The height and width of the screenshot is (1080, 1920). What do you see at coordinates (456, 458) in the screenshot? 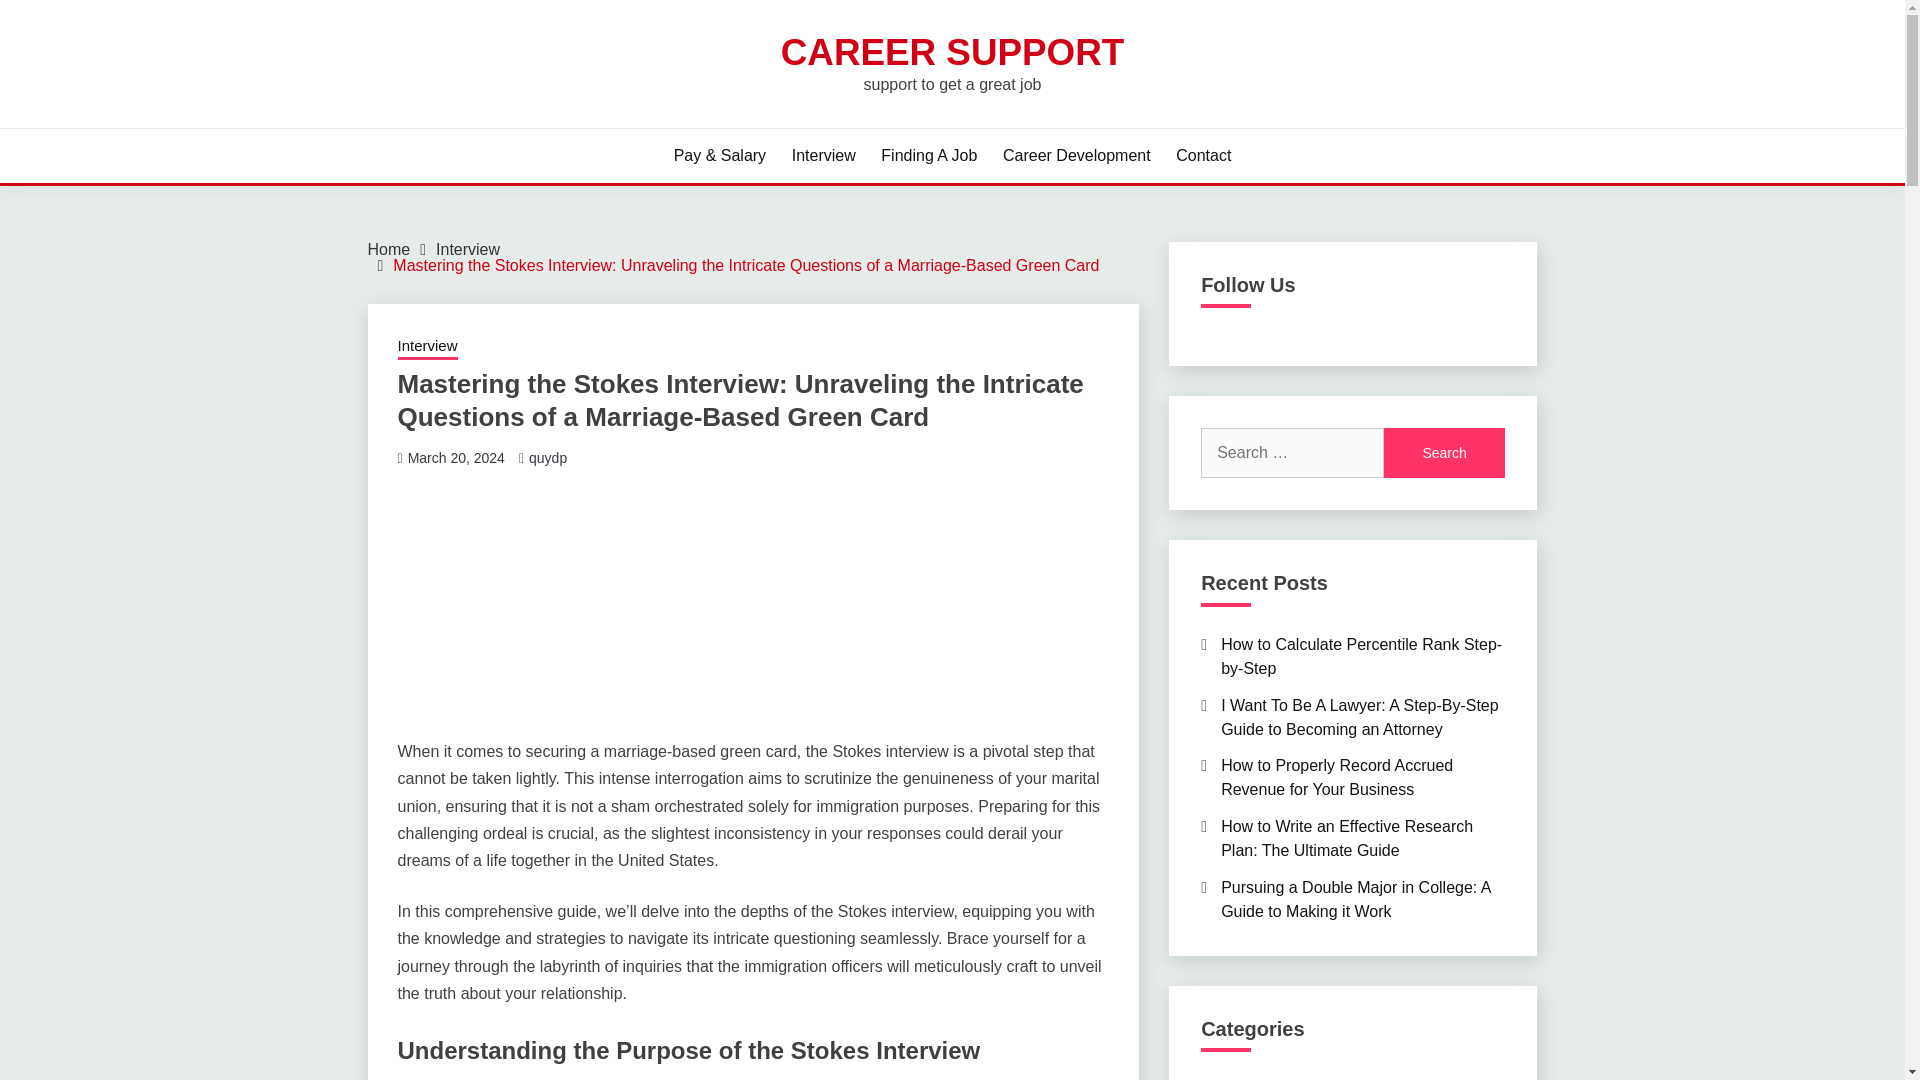
I see `March 20, 2024` at bounding box center [456, 458].